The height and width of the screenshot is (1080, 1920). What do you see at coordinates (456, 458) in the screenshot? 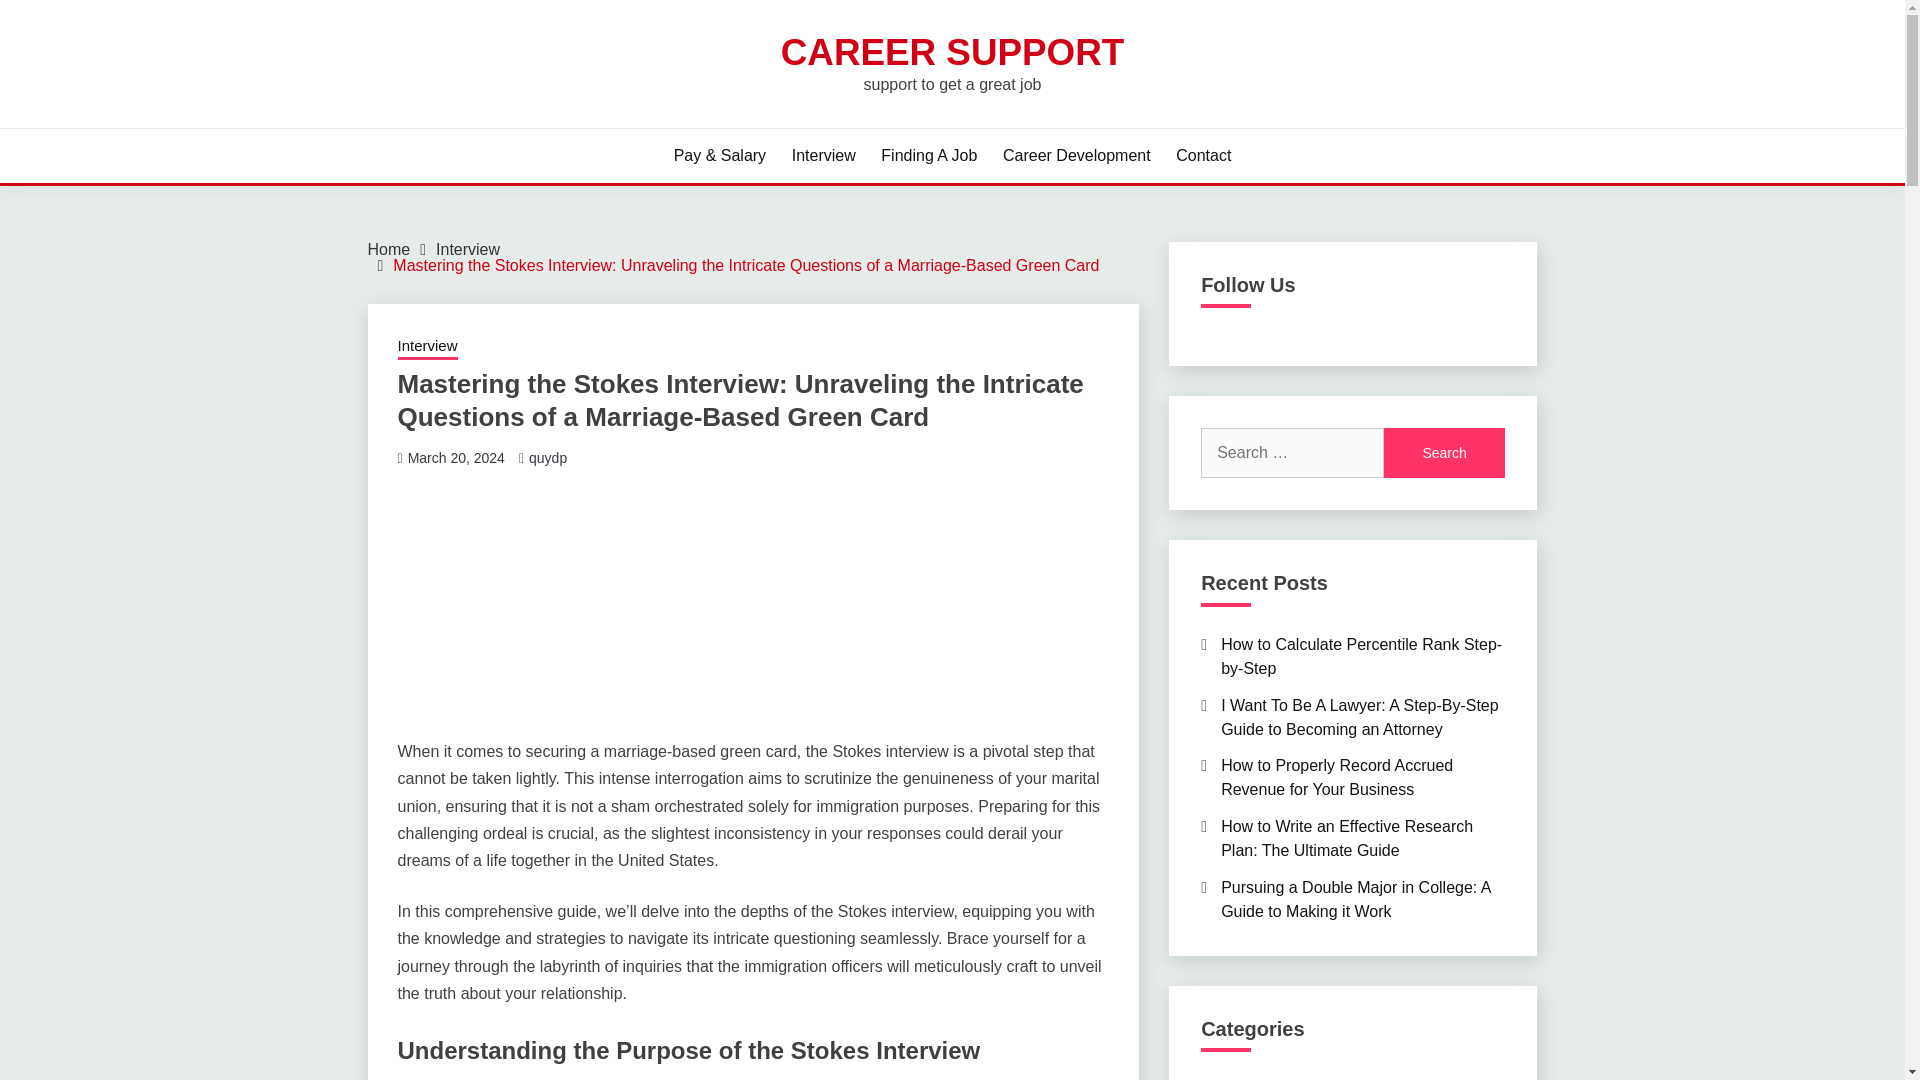
I see `March 20, 2024` at bounding box center [456, 458].